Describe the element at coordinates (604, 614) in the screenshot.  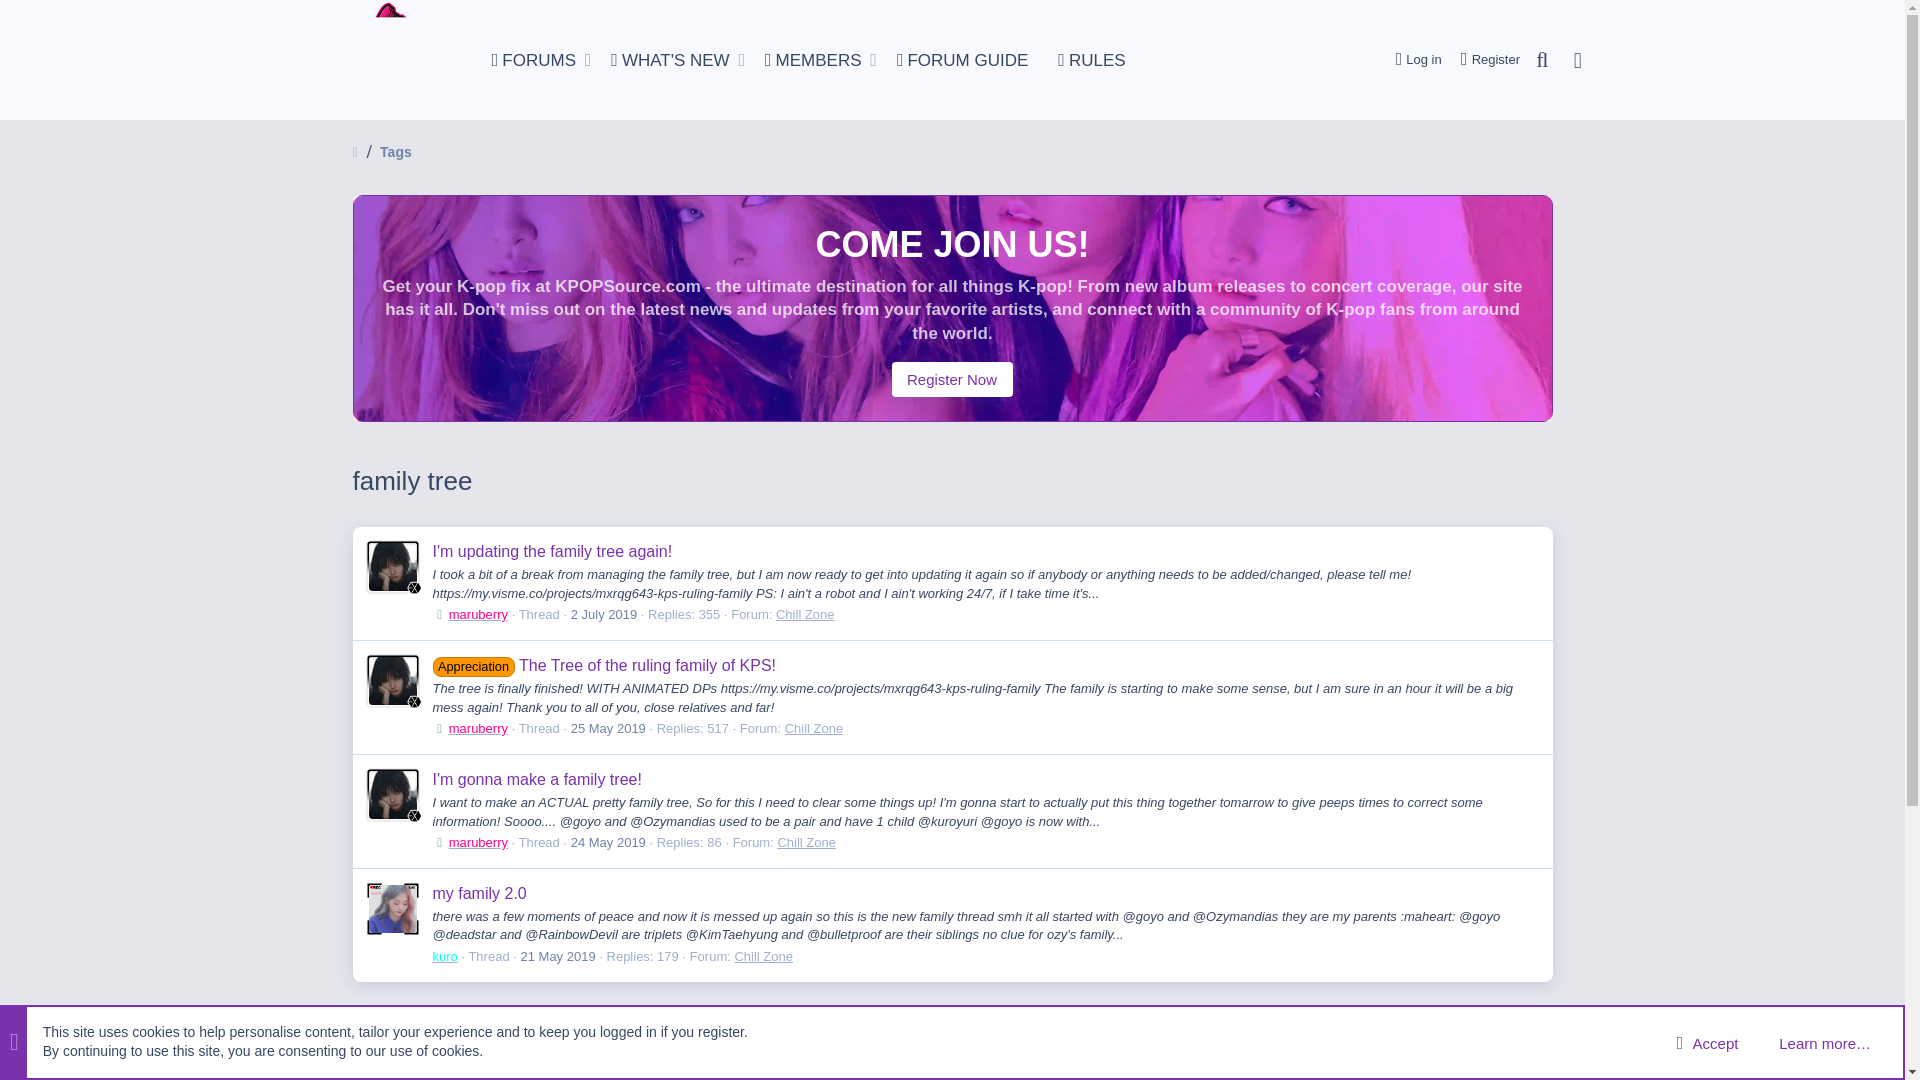
I see `FORUMS` at that location.